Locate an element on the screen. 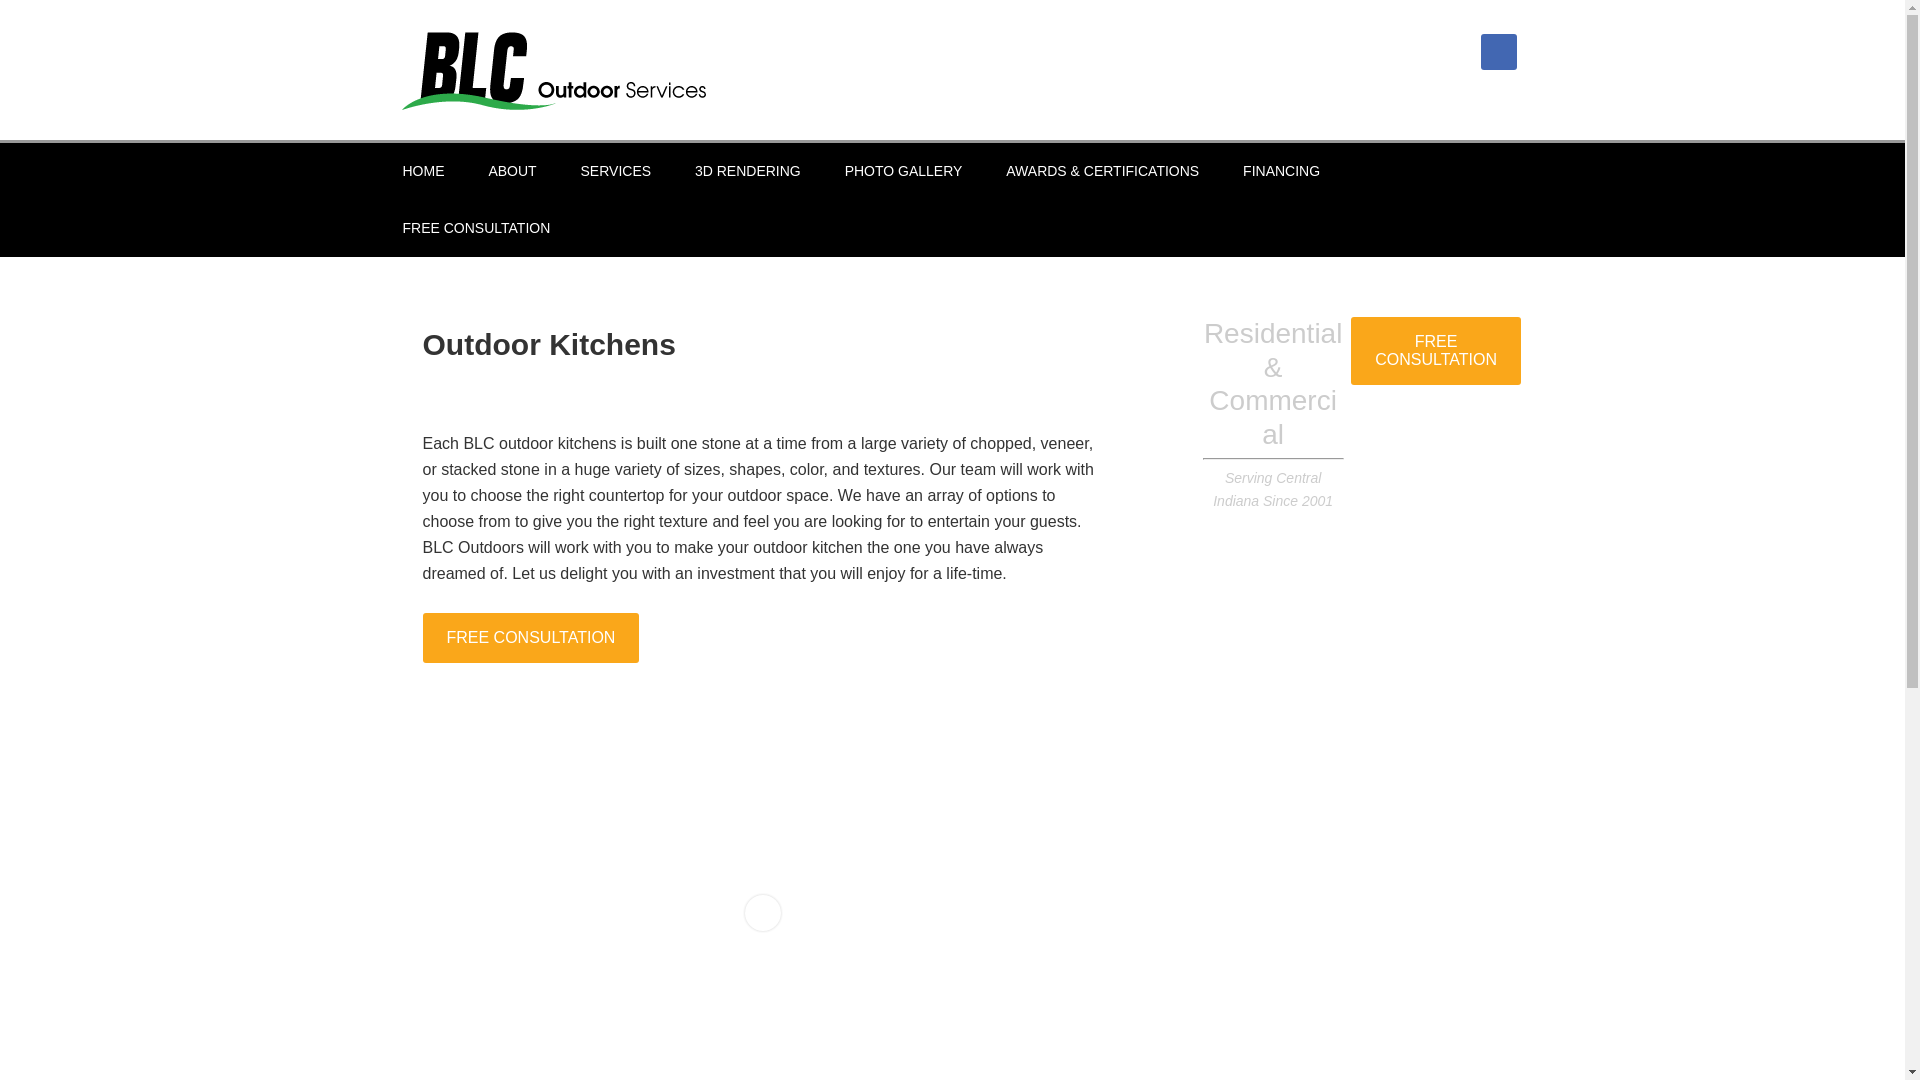 The image size is (1920, 1080). FREE CONSULTATION is located at coordinates (1436, 360).